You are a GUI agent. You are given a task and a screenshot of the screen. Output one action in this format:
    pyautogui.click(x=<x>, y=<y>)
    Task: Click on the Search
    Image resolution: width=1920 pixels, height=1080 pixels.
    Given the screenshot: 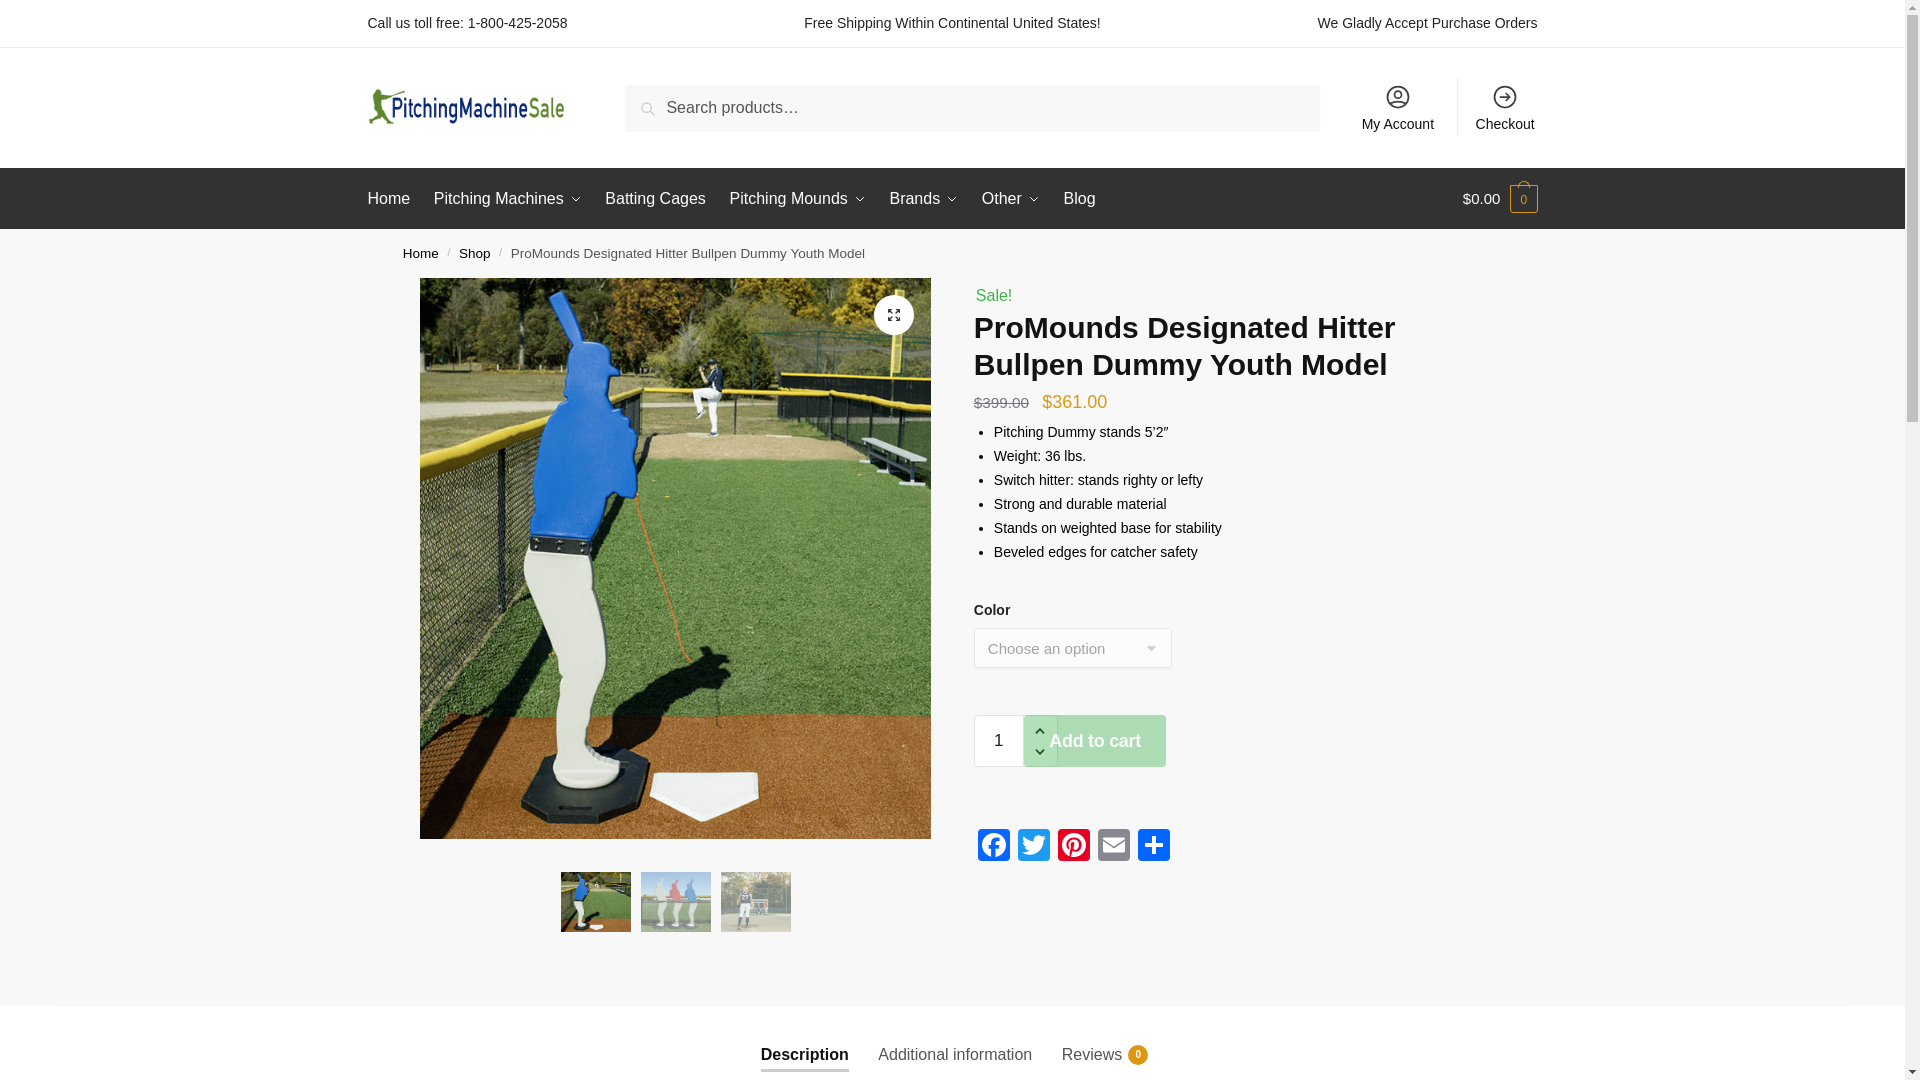 What is the action you would take?
    pyautogui.click(x=656, y=100)
    